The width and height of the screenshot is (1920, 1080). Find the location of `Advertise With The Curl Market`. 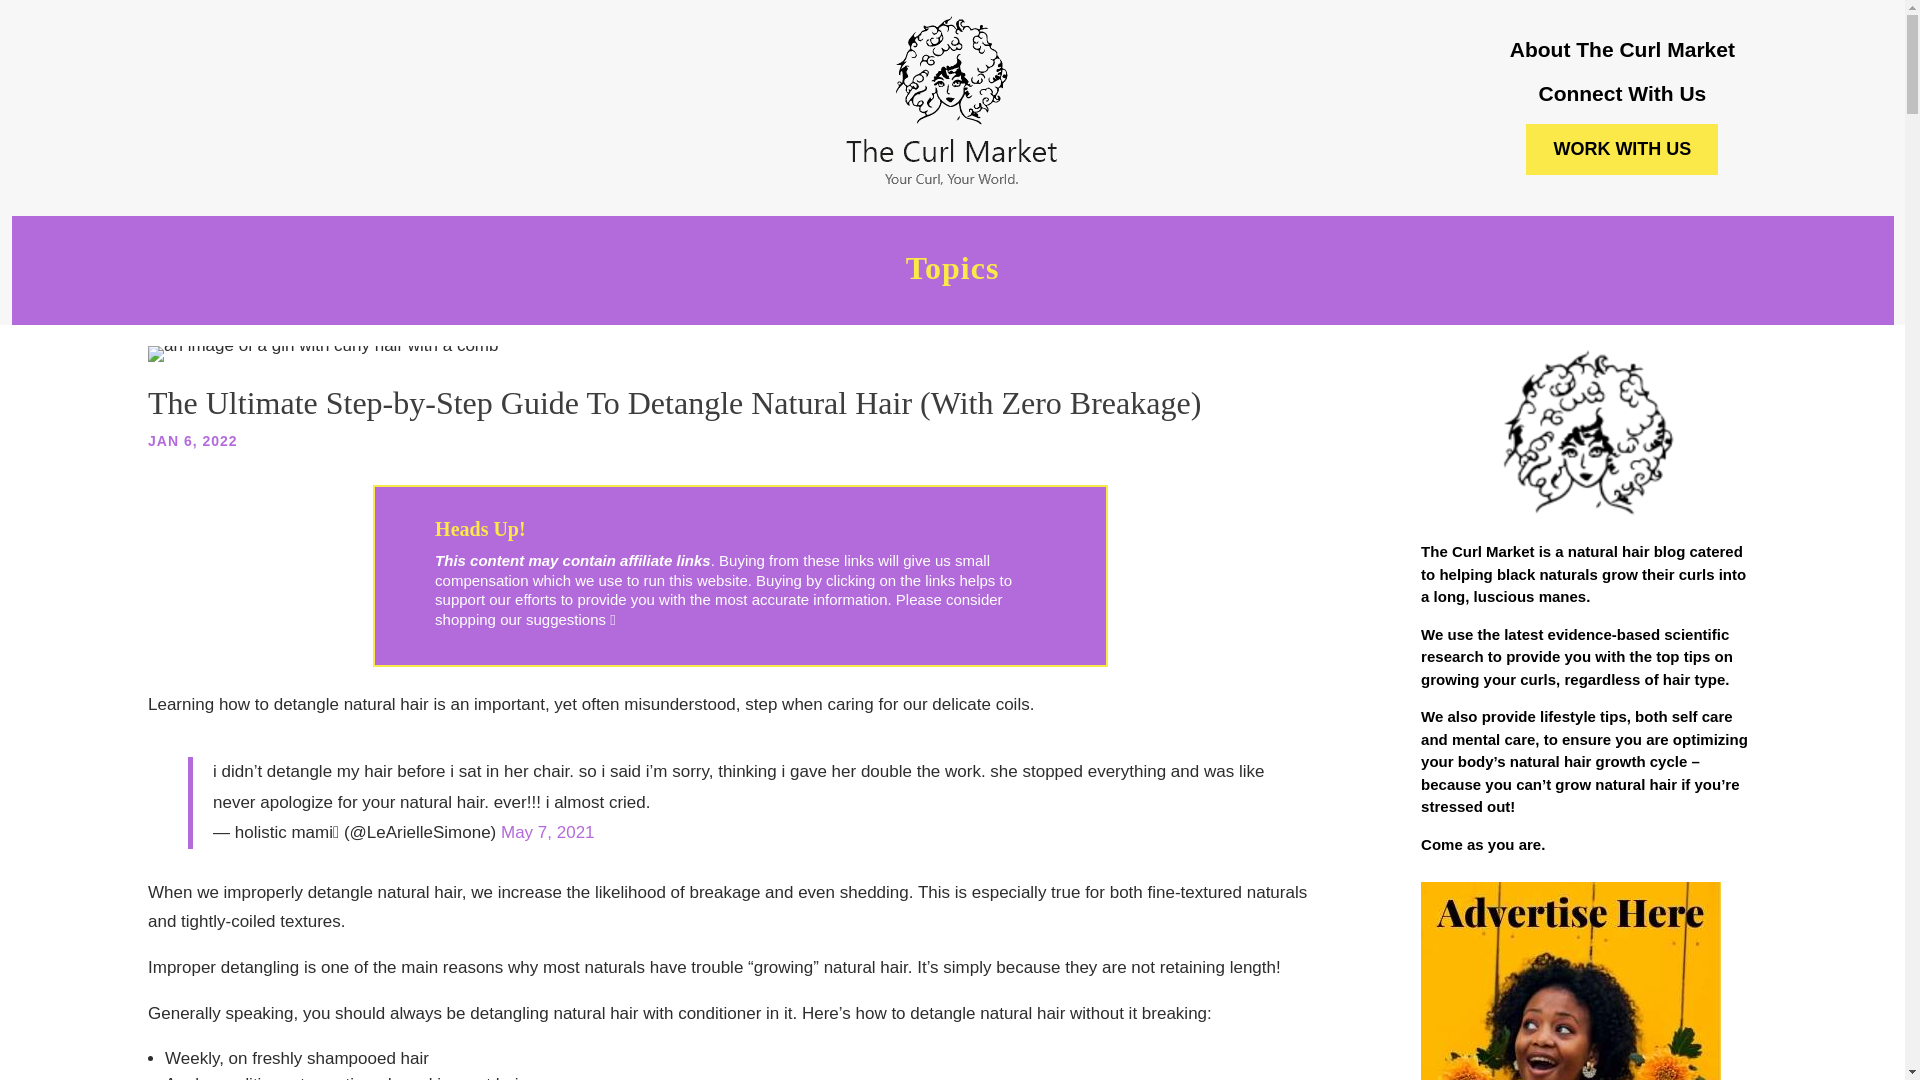

Advertise With The Curl Market is located at coordinates (1570, 981).